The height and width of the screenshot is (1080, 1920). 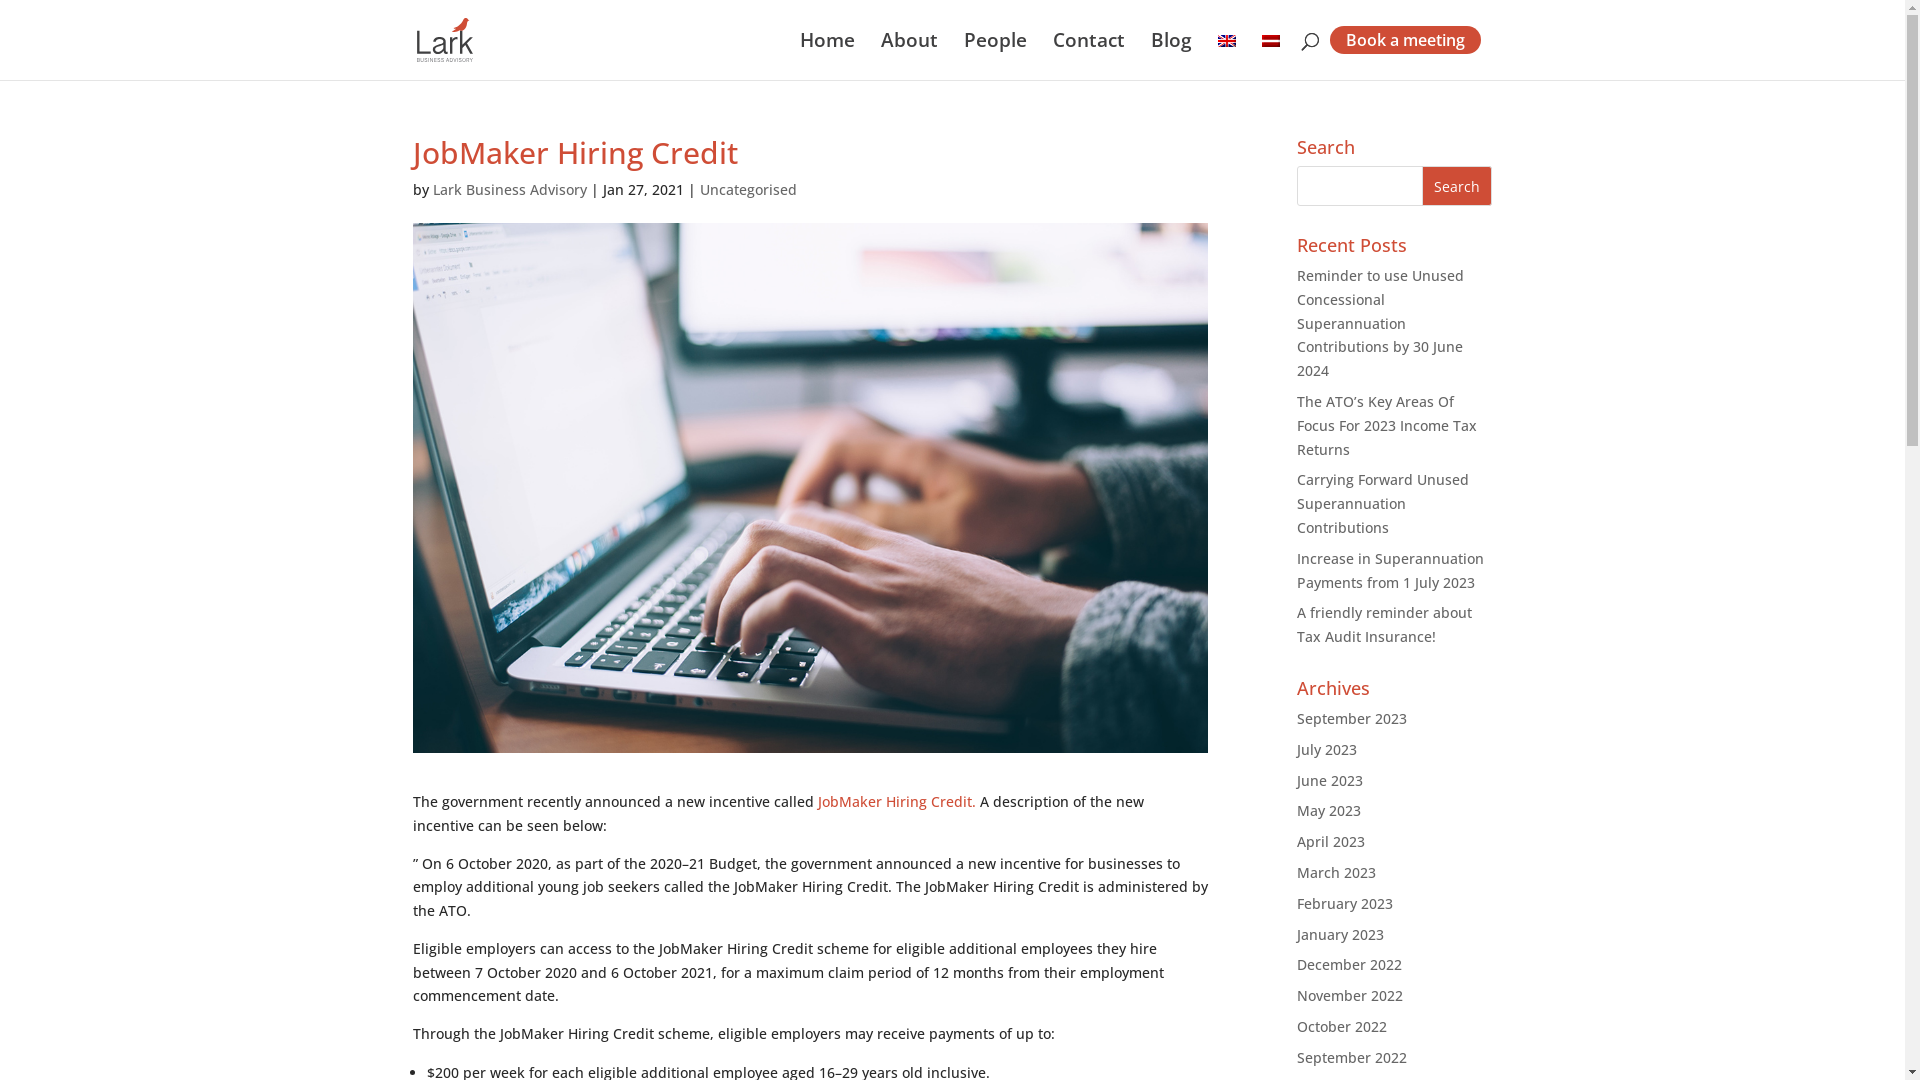 I want to click on Search, so click(x=1457, y=186).